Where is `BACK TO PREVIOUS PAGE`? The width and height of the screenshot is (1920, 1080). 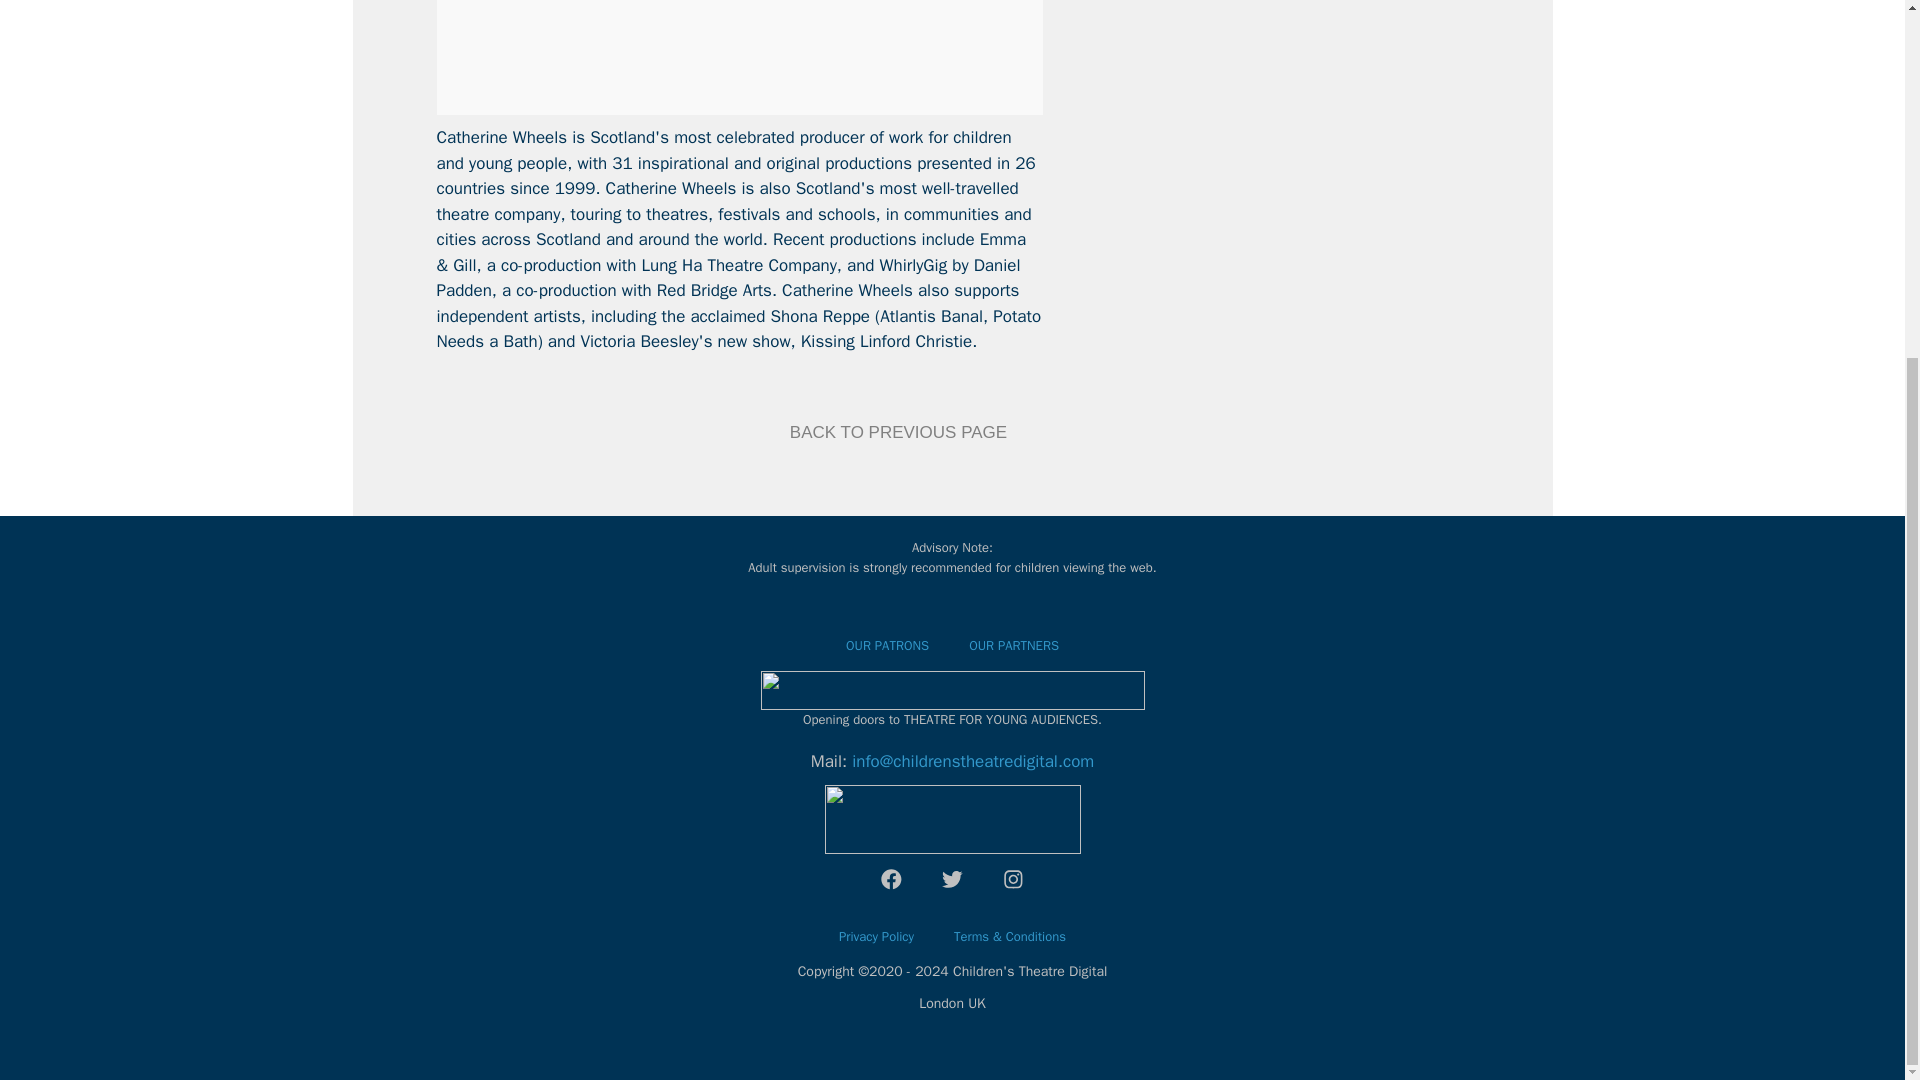 BACK TO PREVIOUS PAGE is located at coordinates (898, 432).